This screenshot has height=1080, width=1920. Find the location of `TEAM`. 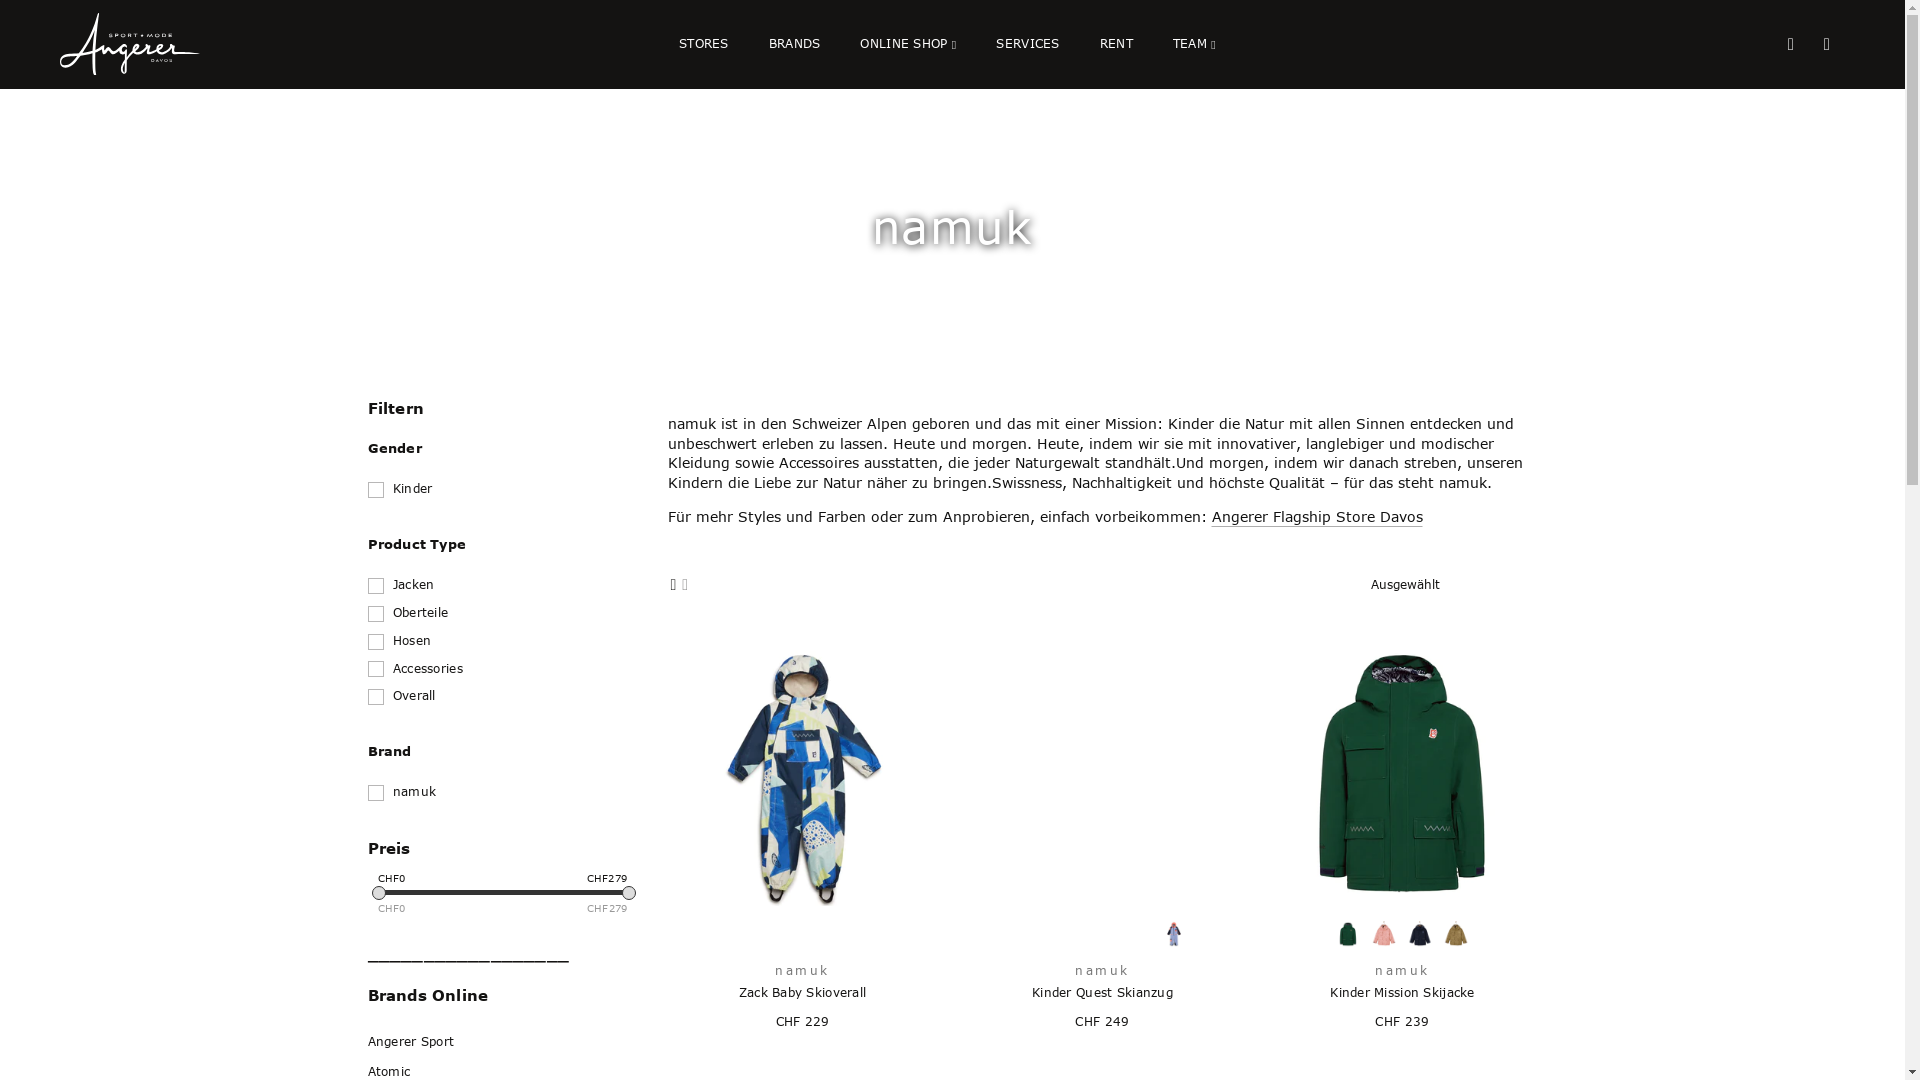

TEAM is located at coordinates (1194, 44).